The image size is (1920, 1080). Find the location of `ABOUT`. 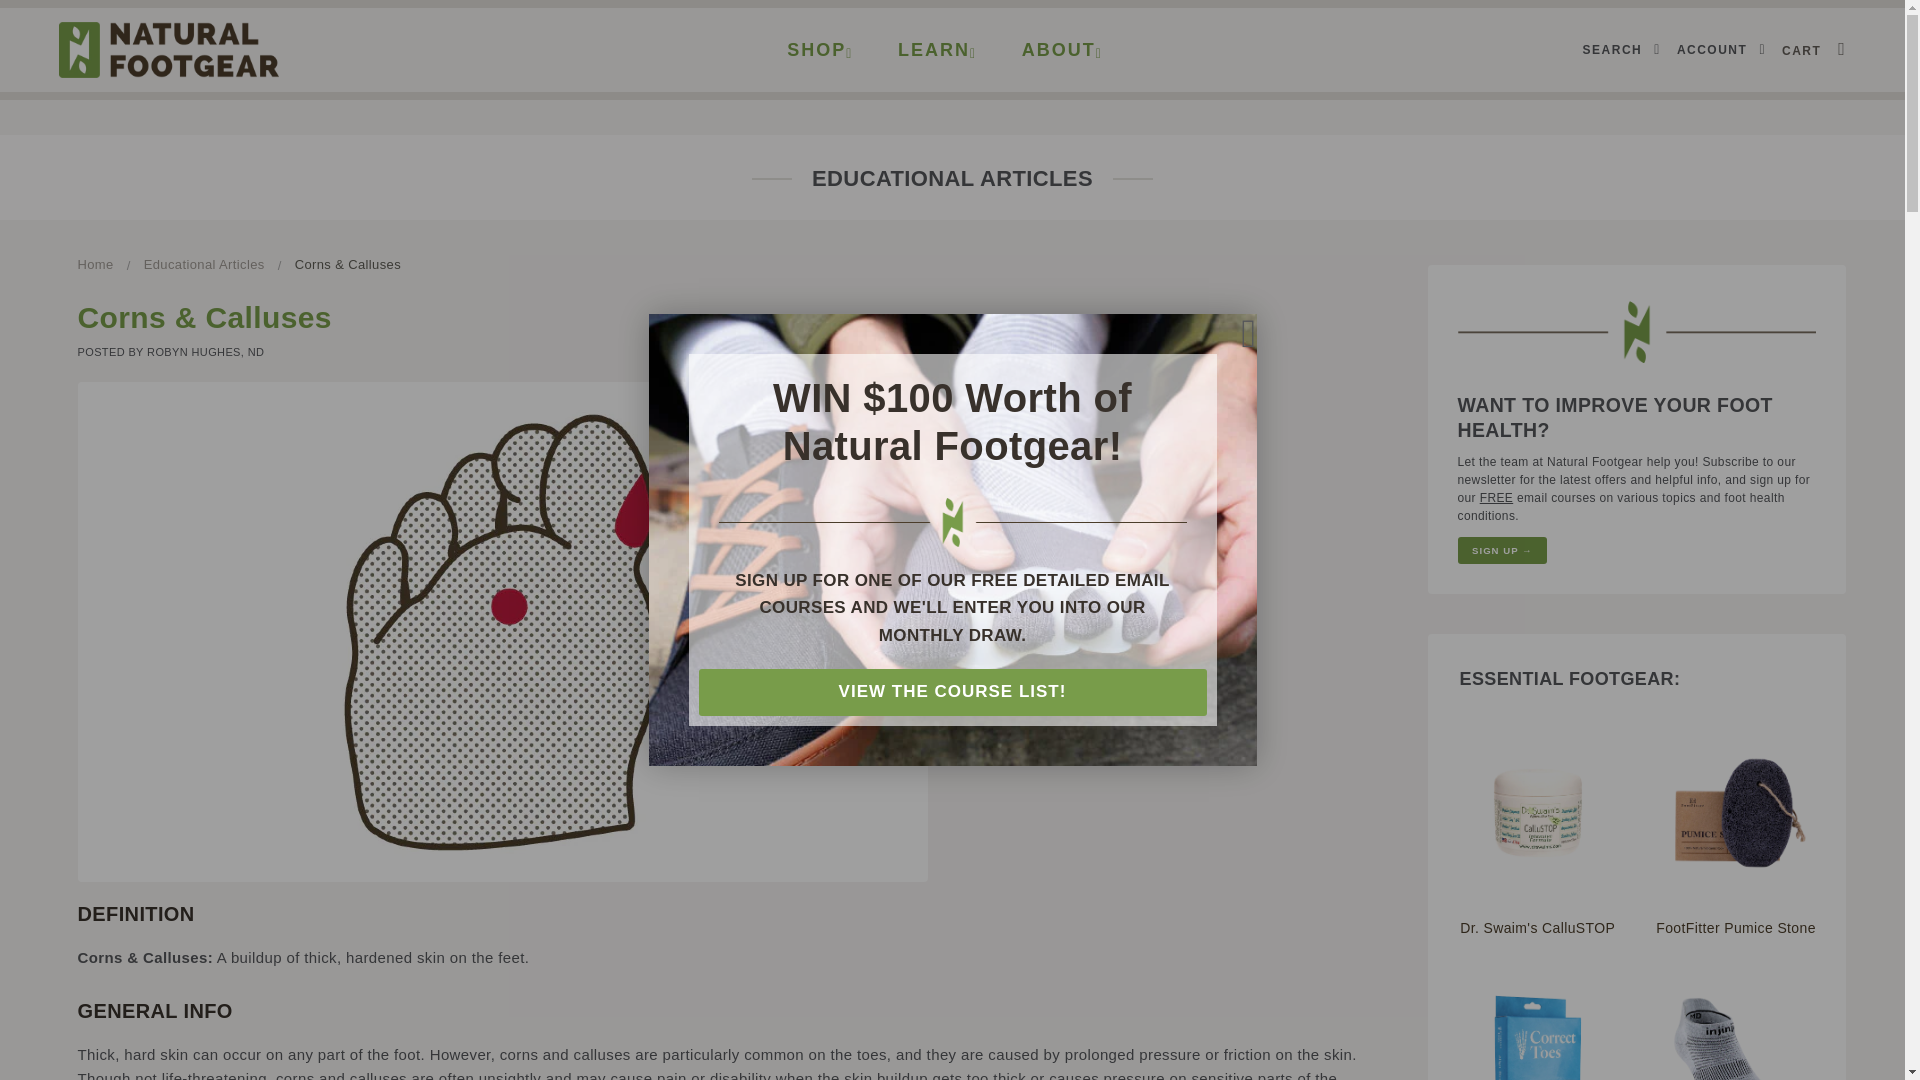

ABOUT is located at coordinates (1062, 50).